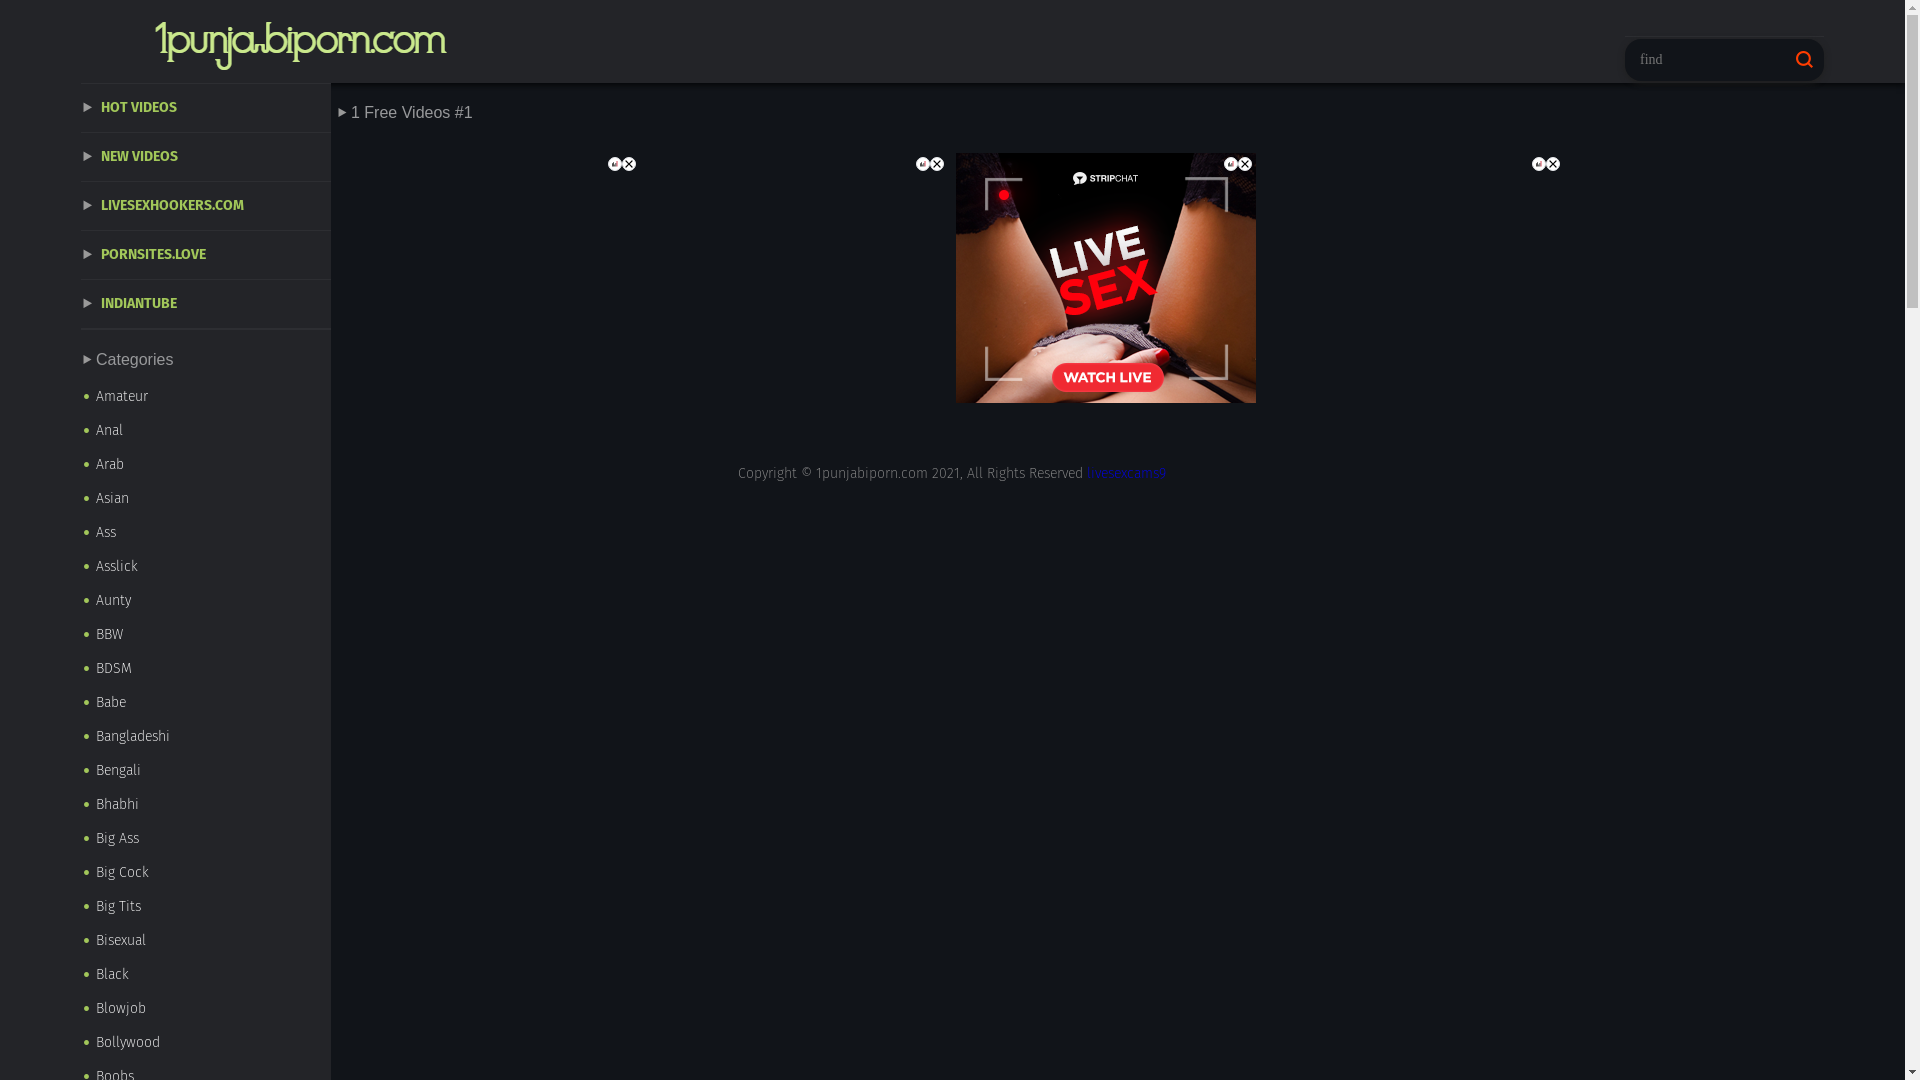 The height and width of the screenshot is (1080, 1920). I want to click on Bangladeshi, so click(206, 737).